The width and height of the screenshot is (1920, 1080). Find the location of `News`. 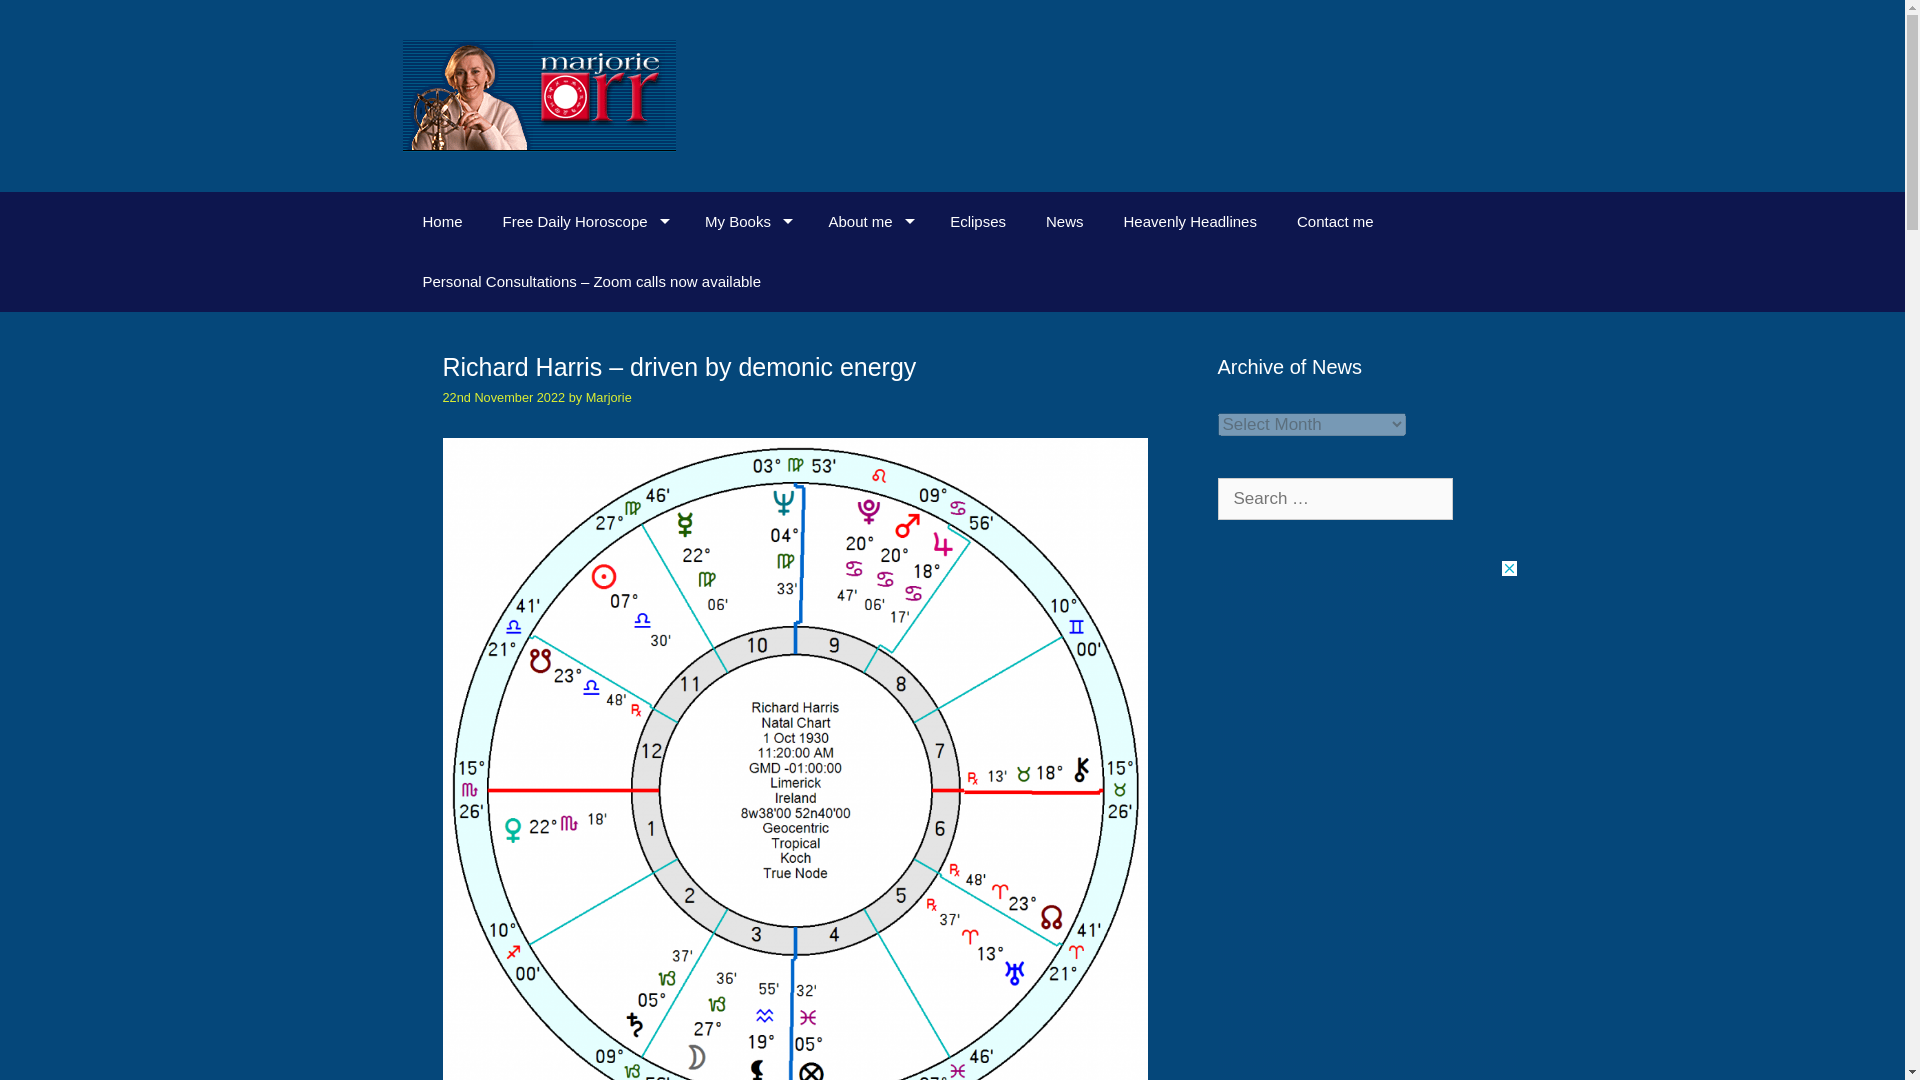

News is located at coordinates (1064, 222).